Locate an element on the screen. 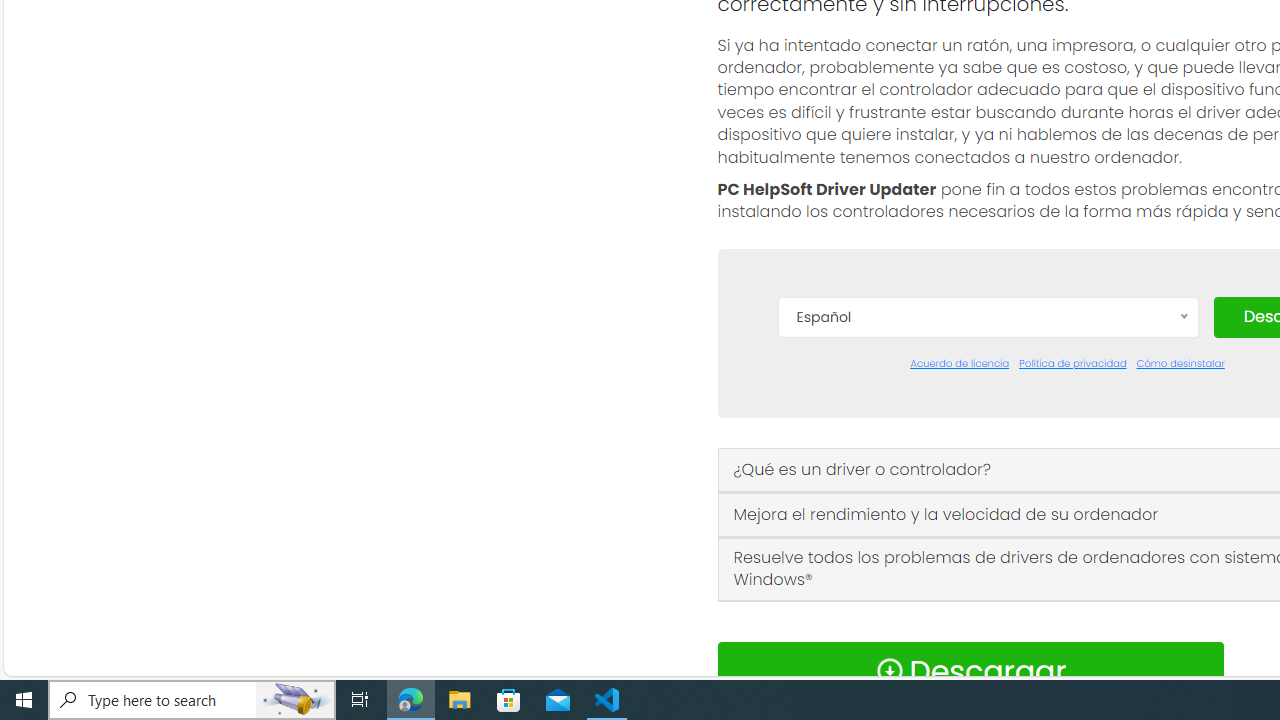 Image resolution: width=1280 pixels, height=720 pixels. Norsk is located at coordinates (987, 652).